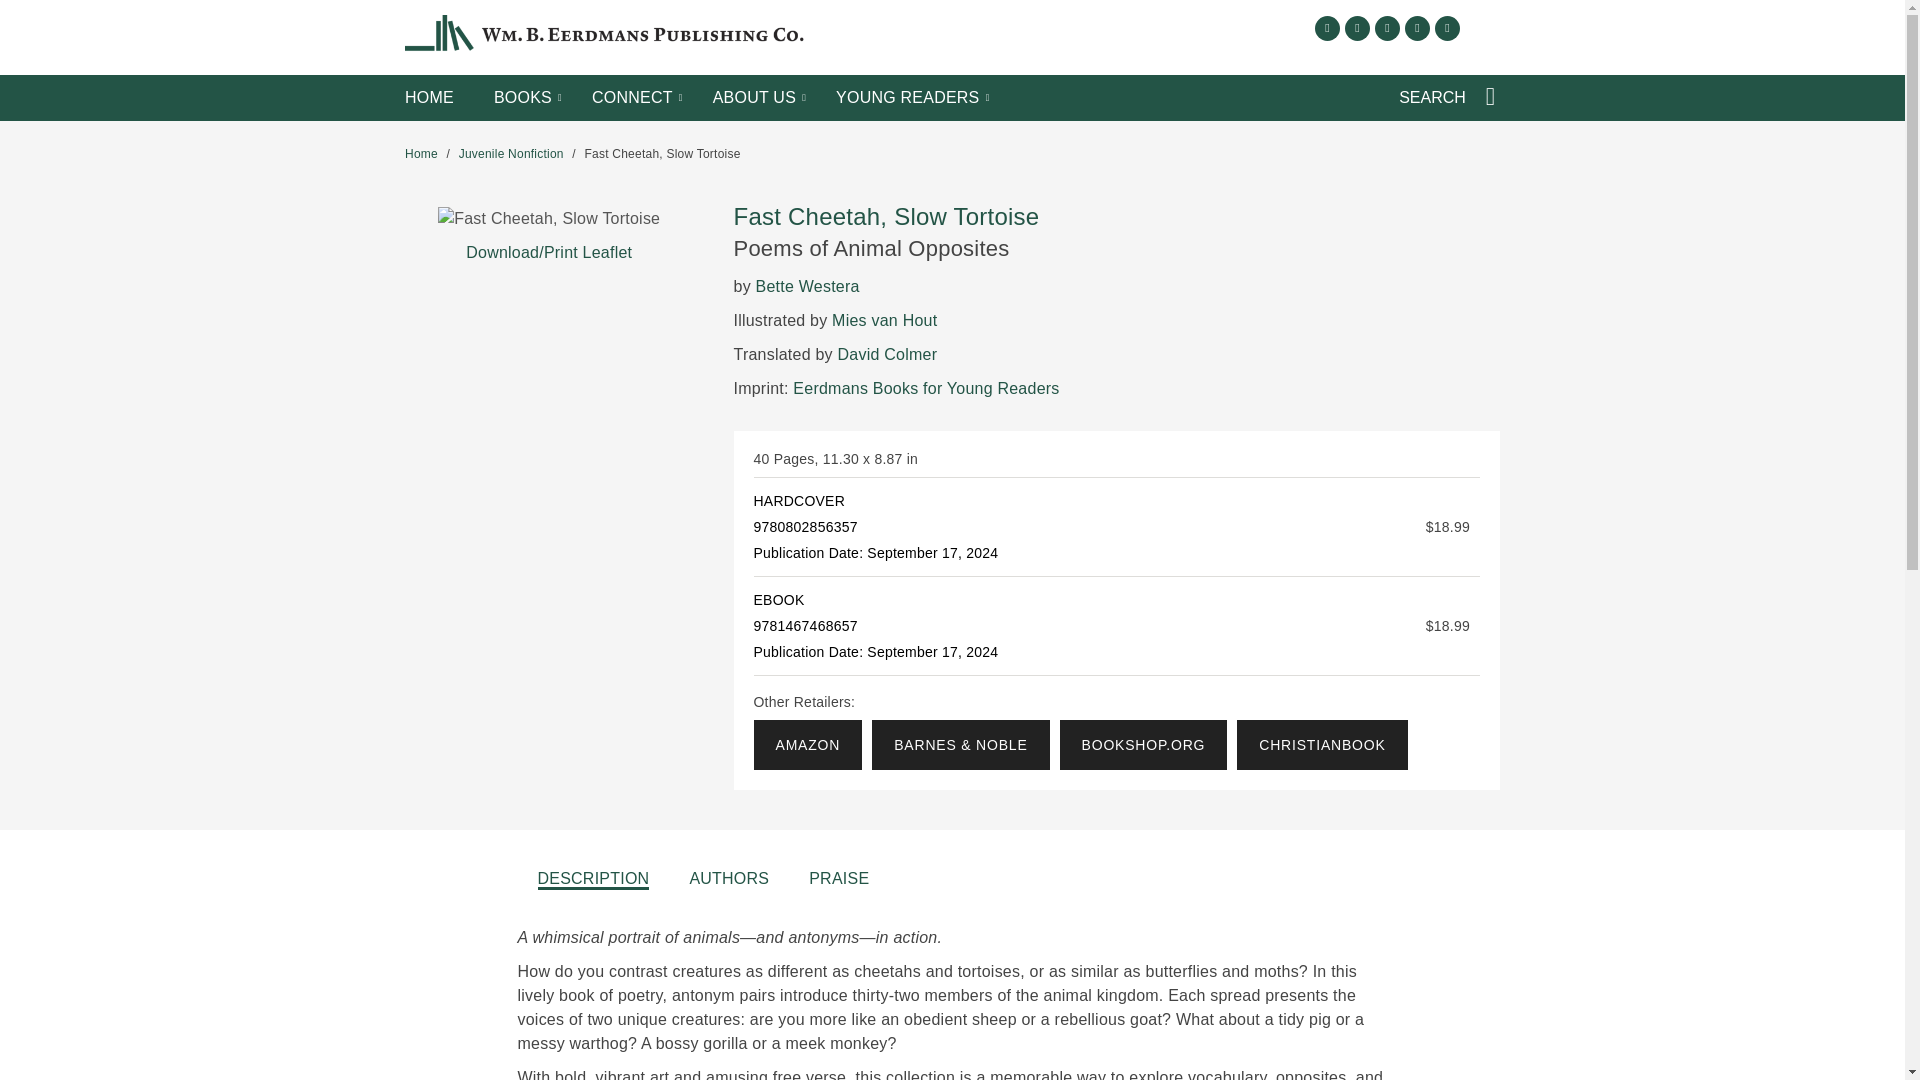 This screenshot has height=1080, width=1920. I want to click on Bookshop.org, so click(1144, 745).